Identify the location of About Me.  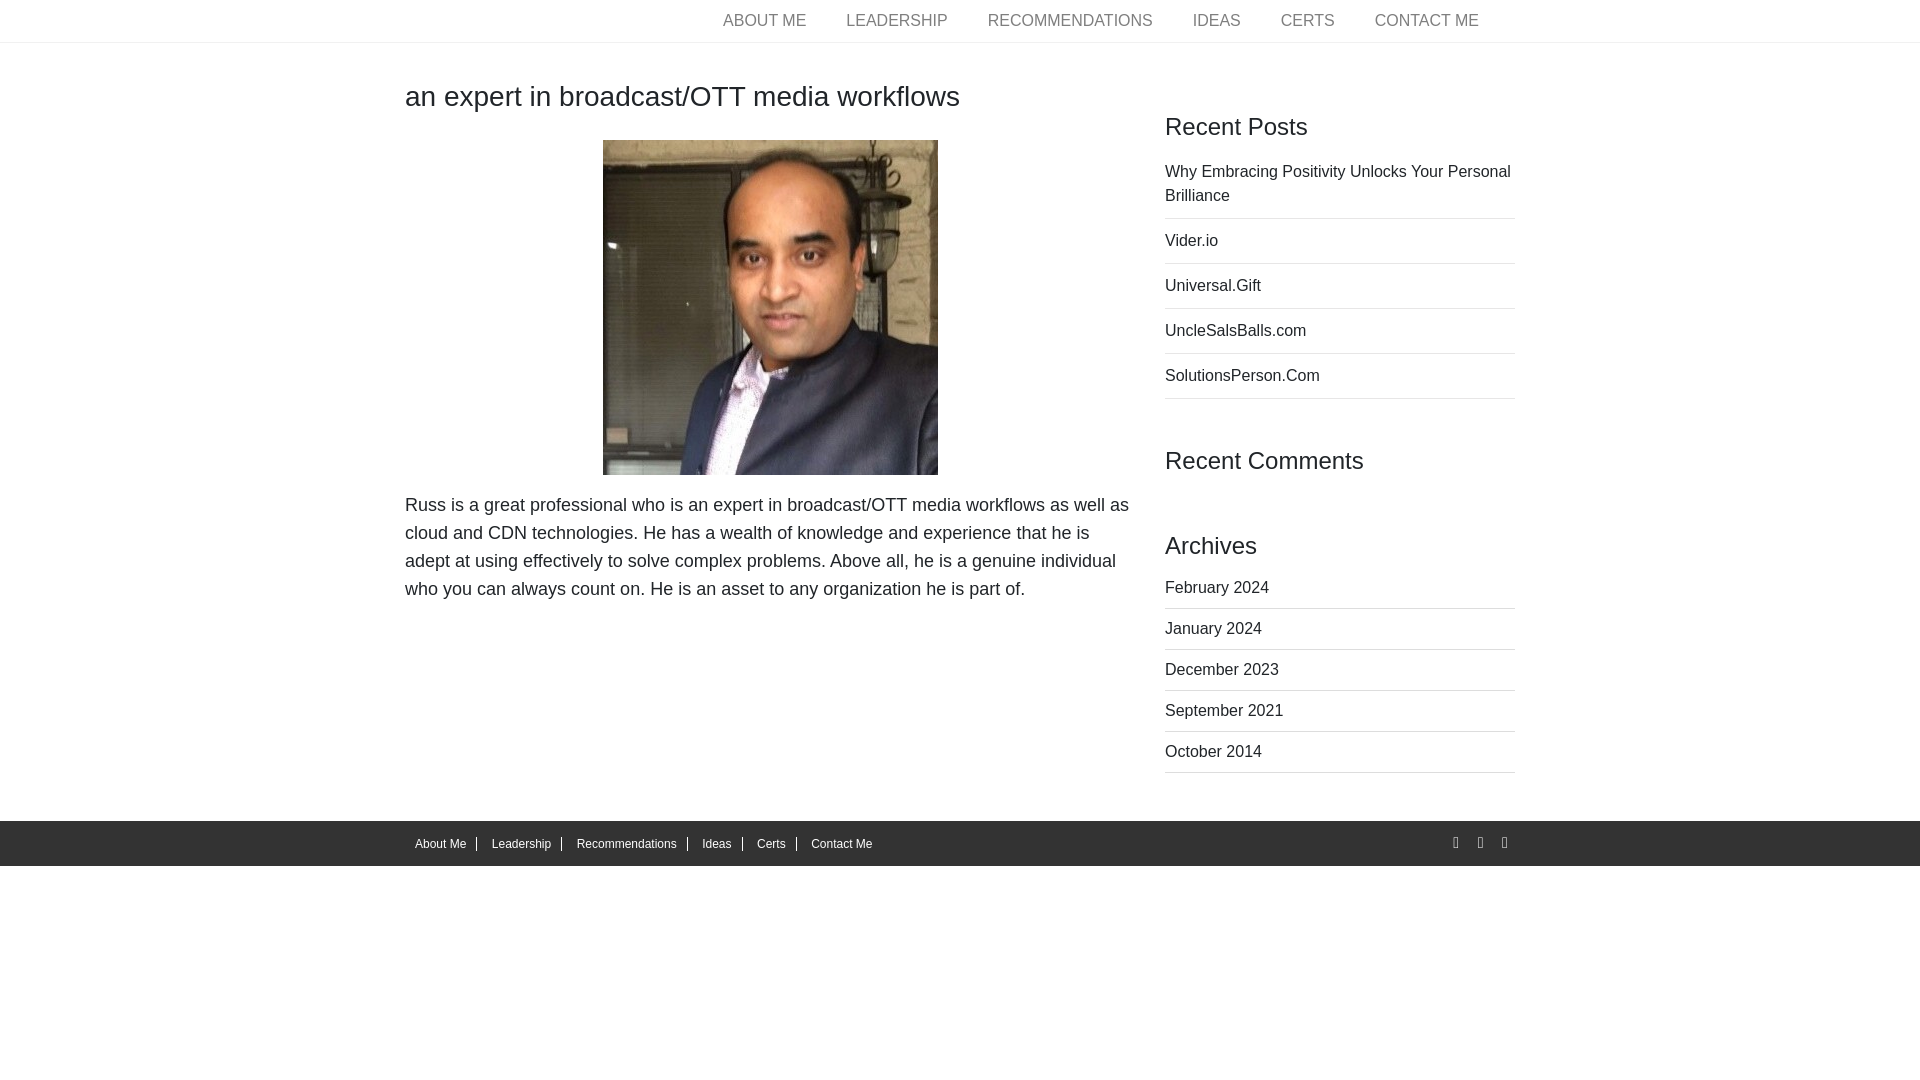
(440, 844).